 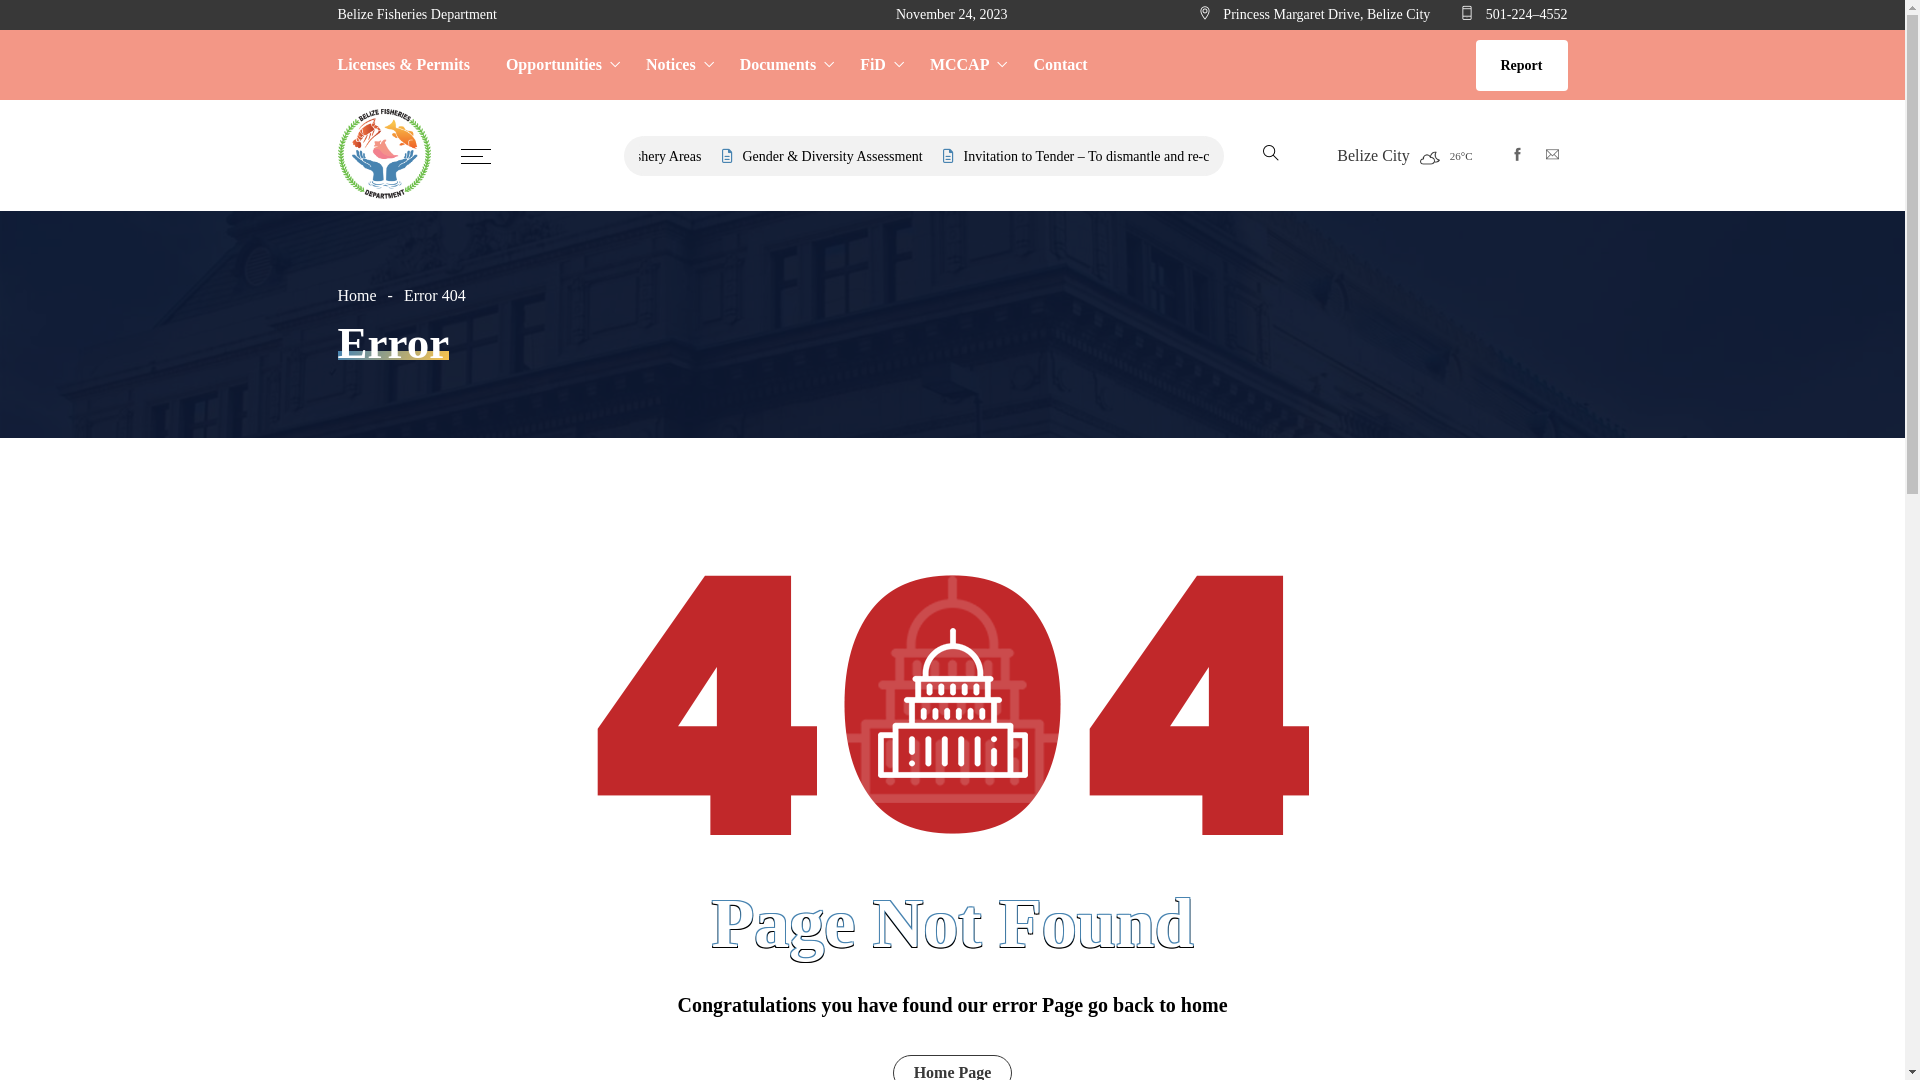 What do you see at coordinates (369, 296) in the screenshot?
I see `Home` at bounding box center [369, 296].